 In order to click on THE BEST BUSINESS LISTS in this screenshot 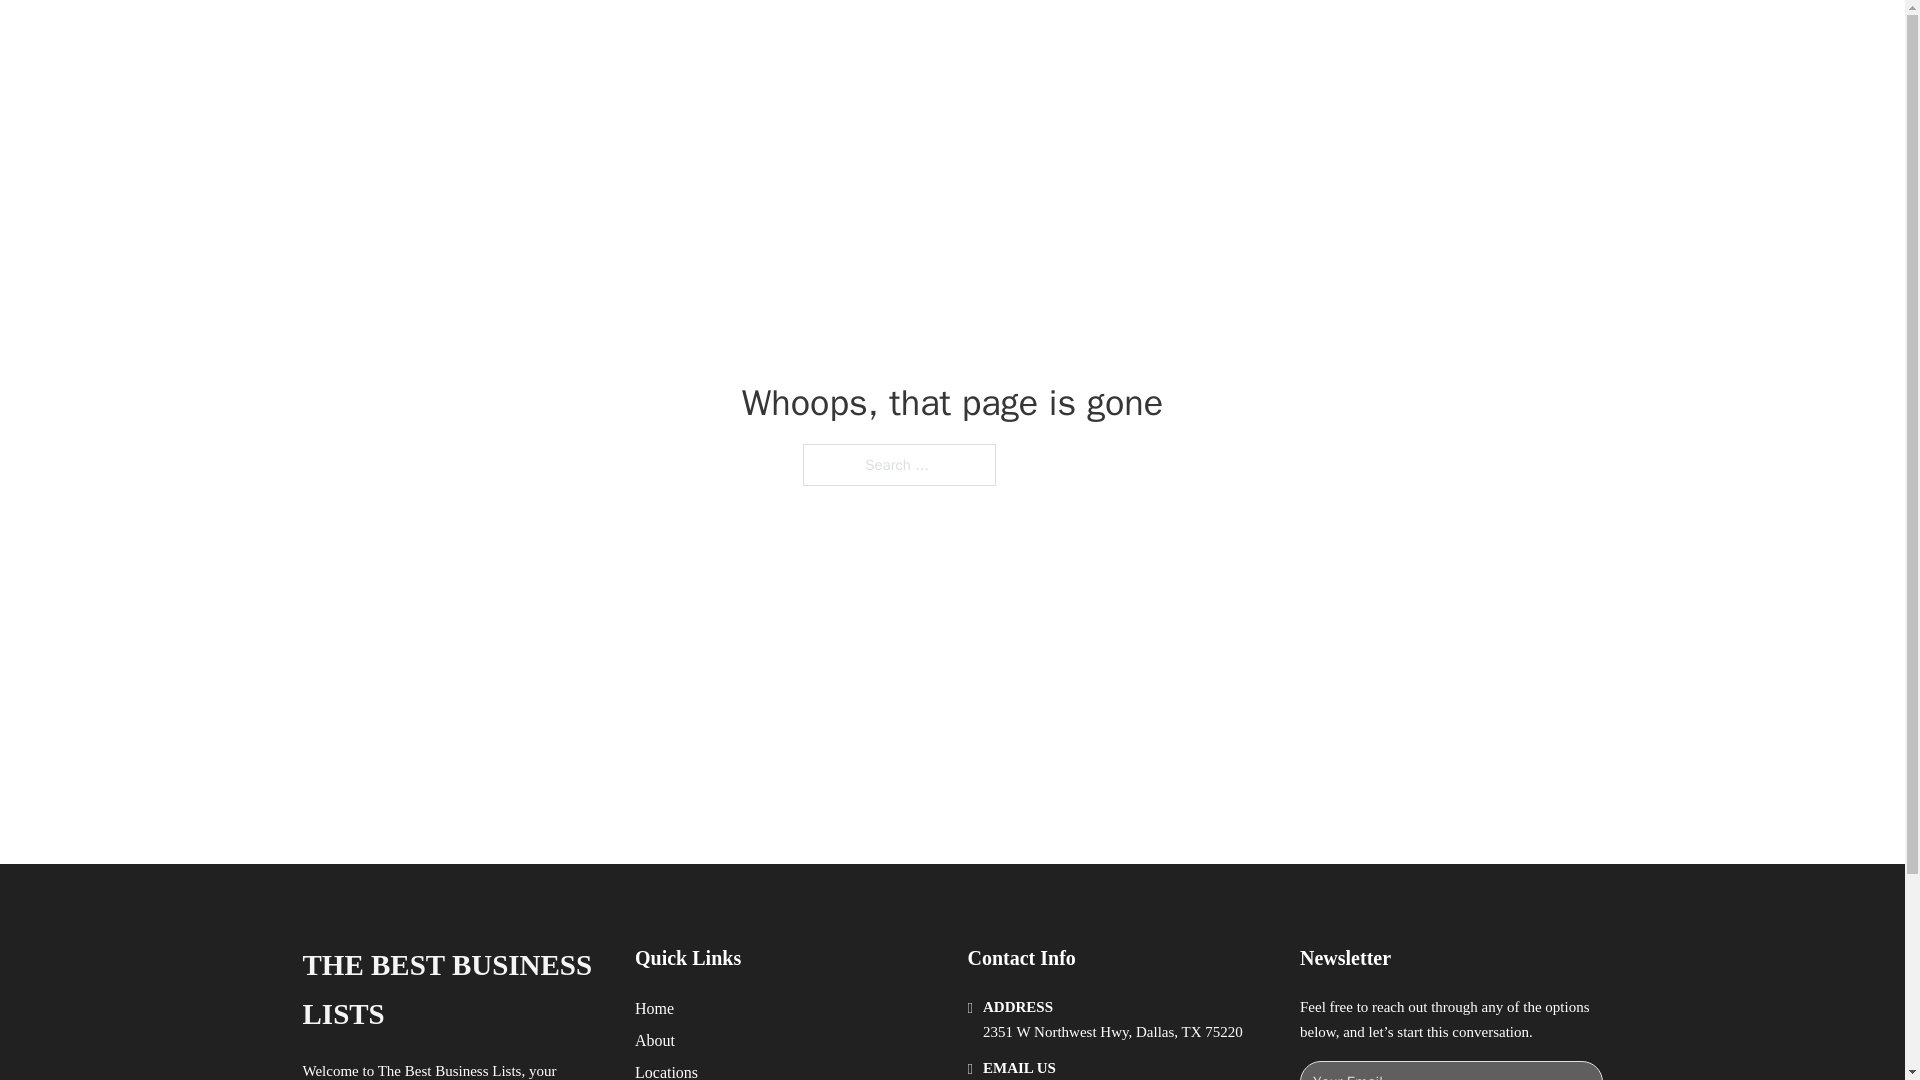, I will do `click(584, 38)`.